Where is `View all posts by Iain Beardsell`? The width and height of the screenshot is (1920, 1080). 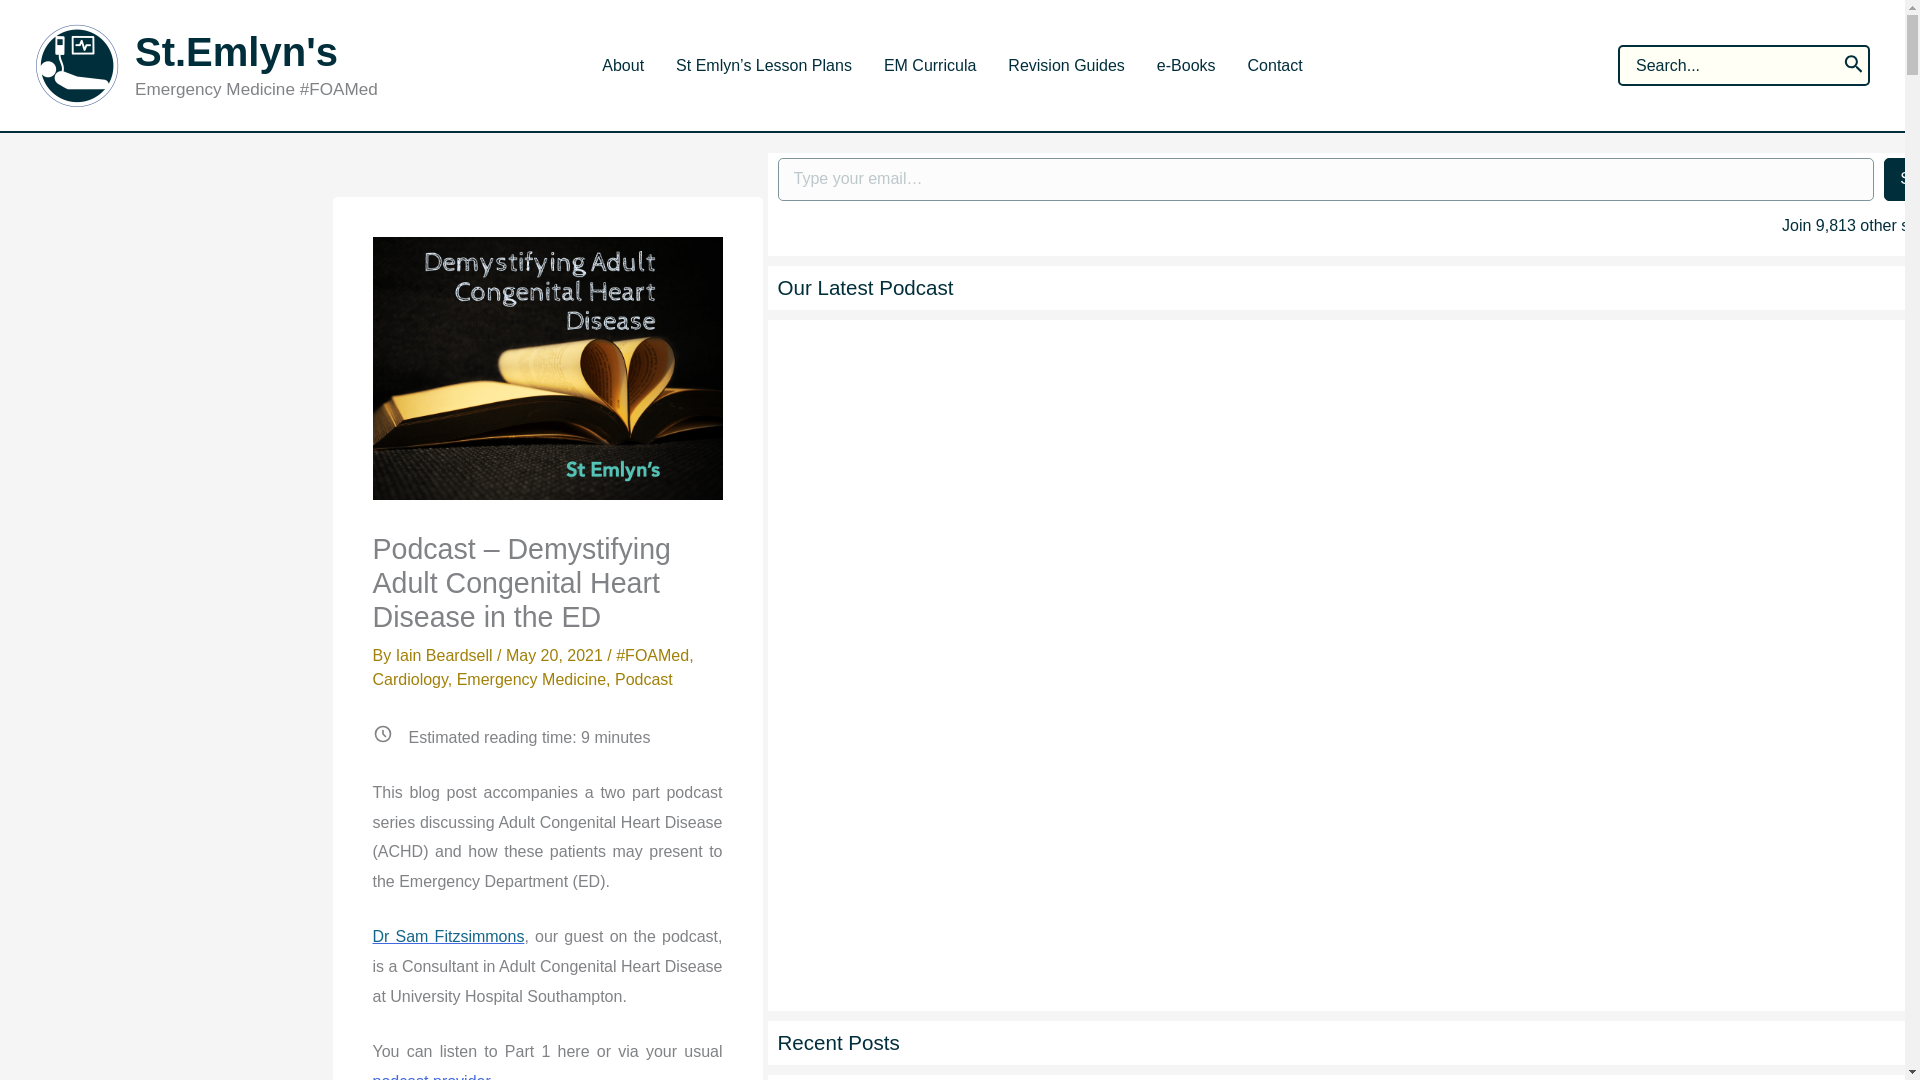
View all posts by Iain Beardsell is located at coordinates (446, 655).